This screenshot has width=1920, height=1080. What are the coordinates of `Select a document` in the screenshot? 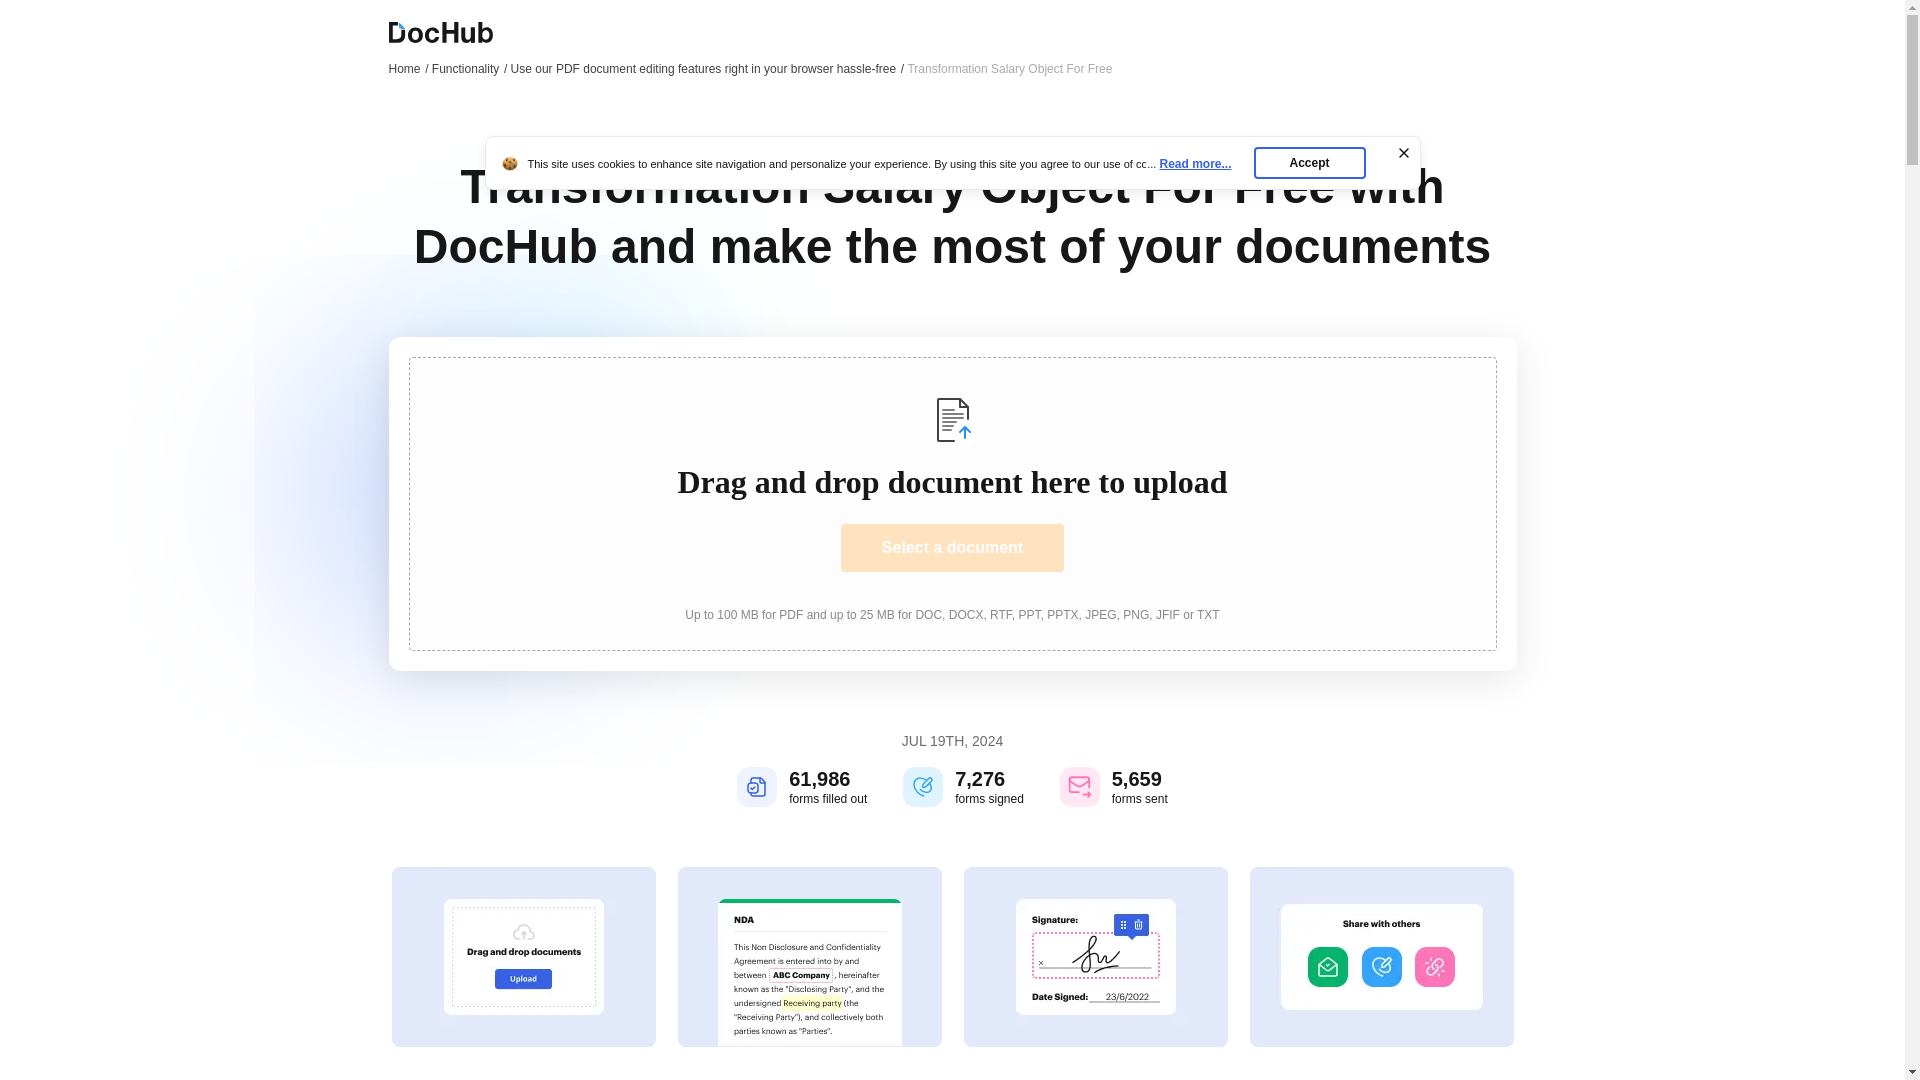 It's located at (952, 548).